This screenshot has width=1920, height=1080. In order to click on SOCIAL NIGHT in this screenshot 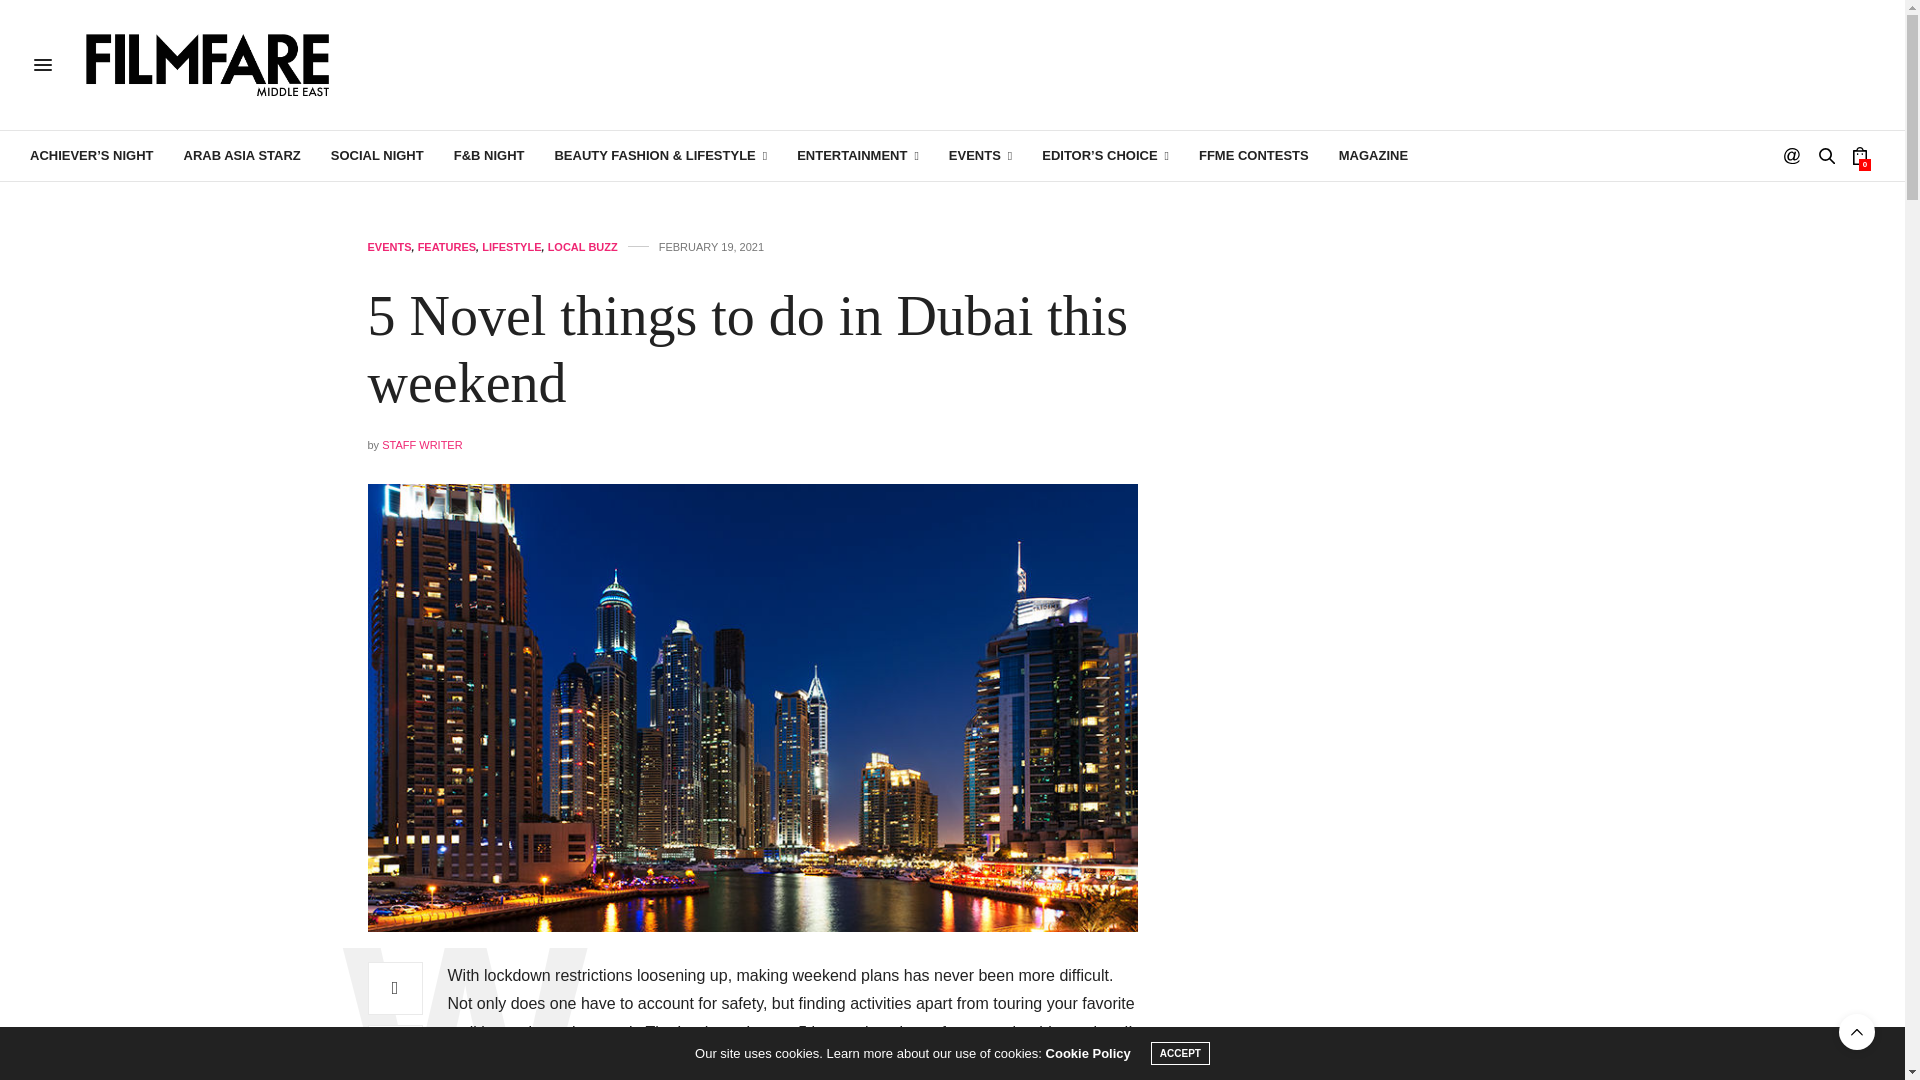, I will do `click(377, 156)`.